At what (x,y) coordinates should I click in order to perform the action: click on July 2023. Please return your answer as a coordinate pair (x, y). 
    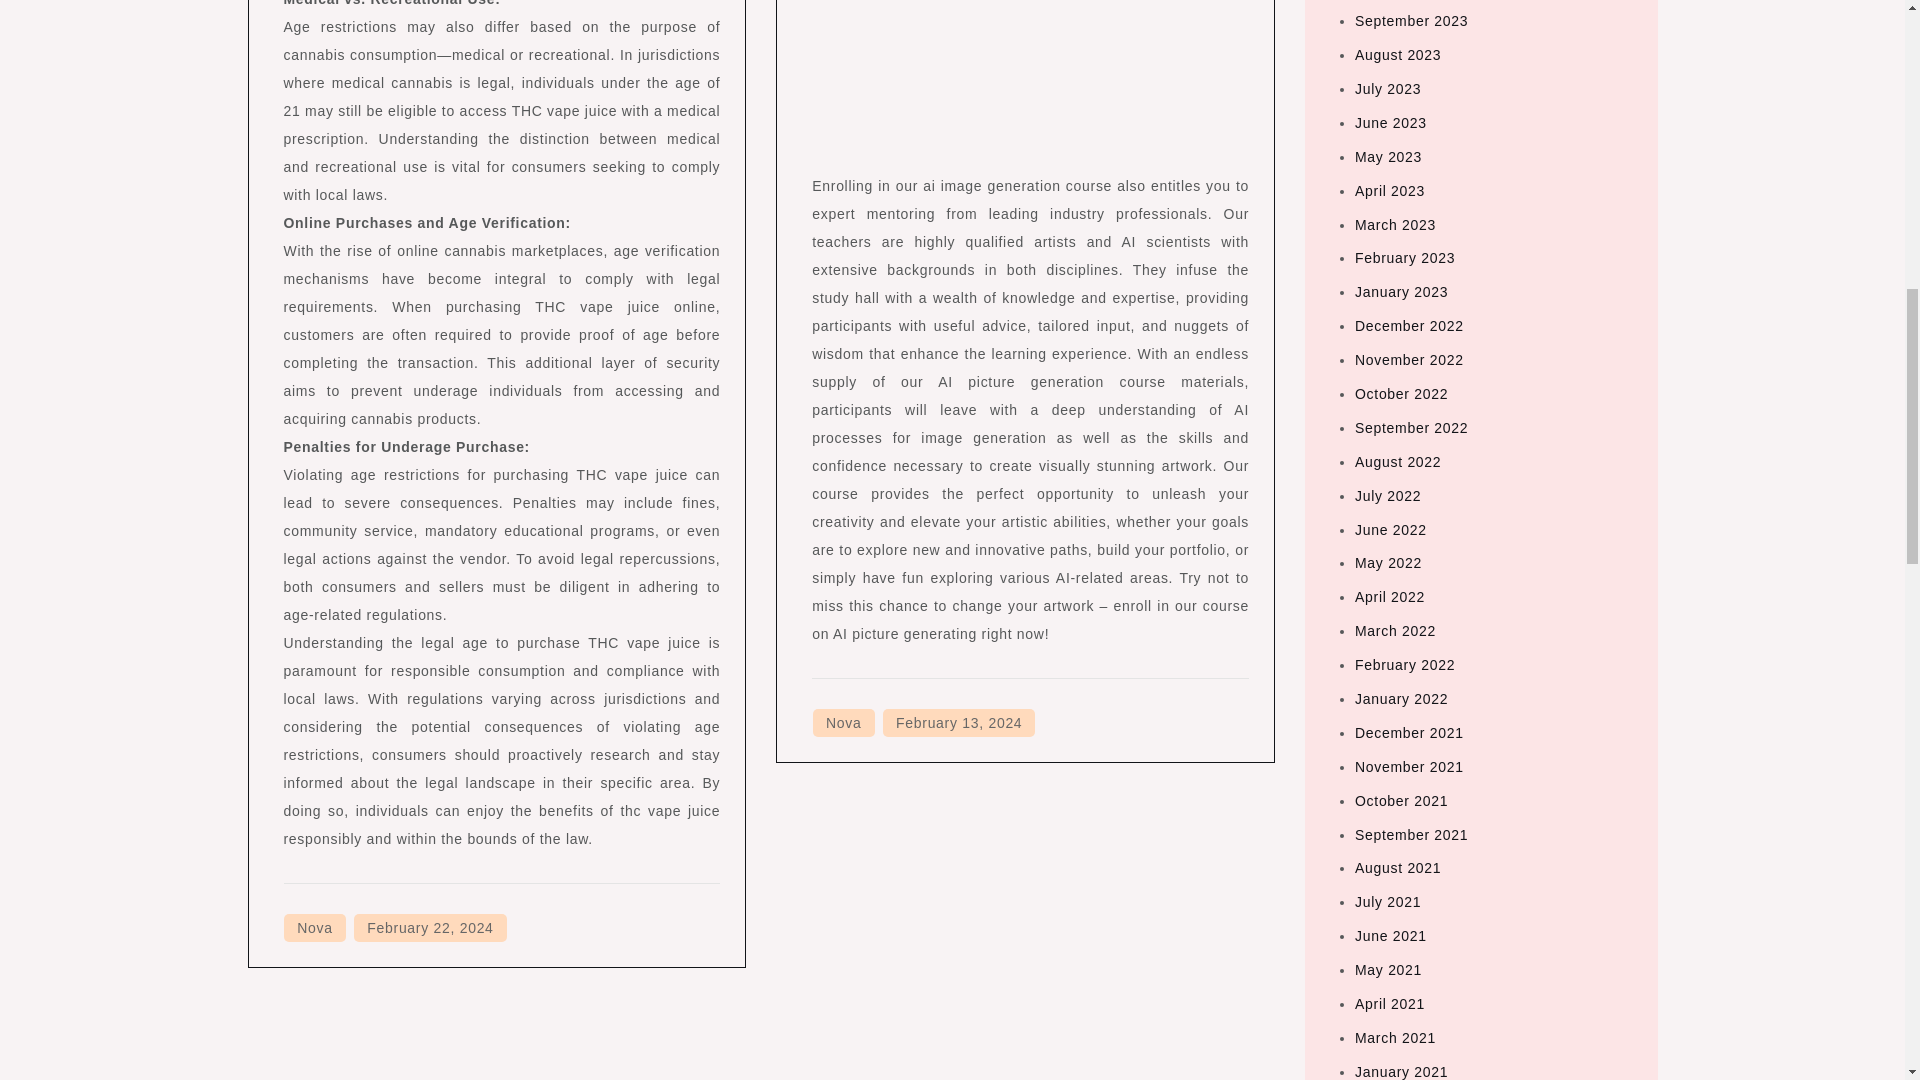
    Looking at the image, I should click on (1388, 89).